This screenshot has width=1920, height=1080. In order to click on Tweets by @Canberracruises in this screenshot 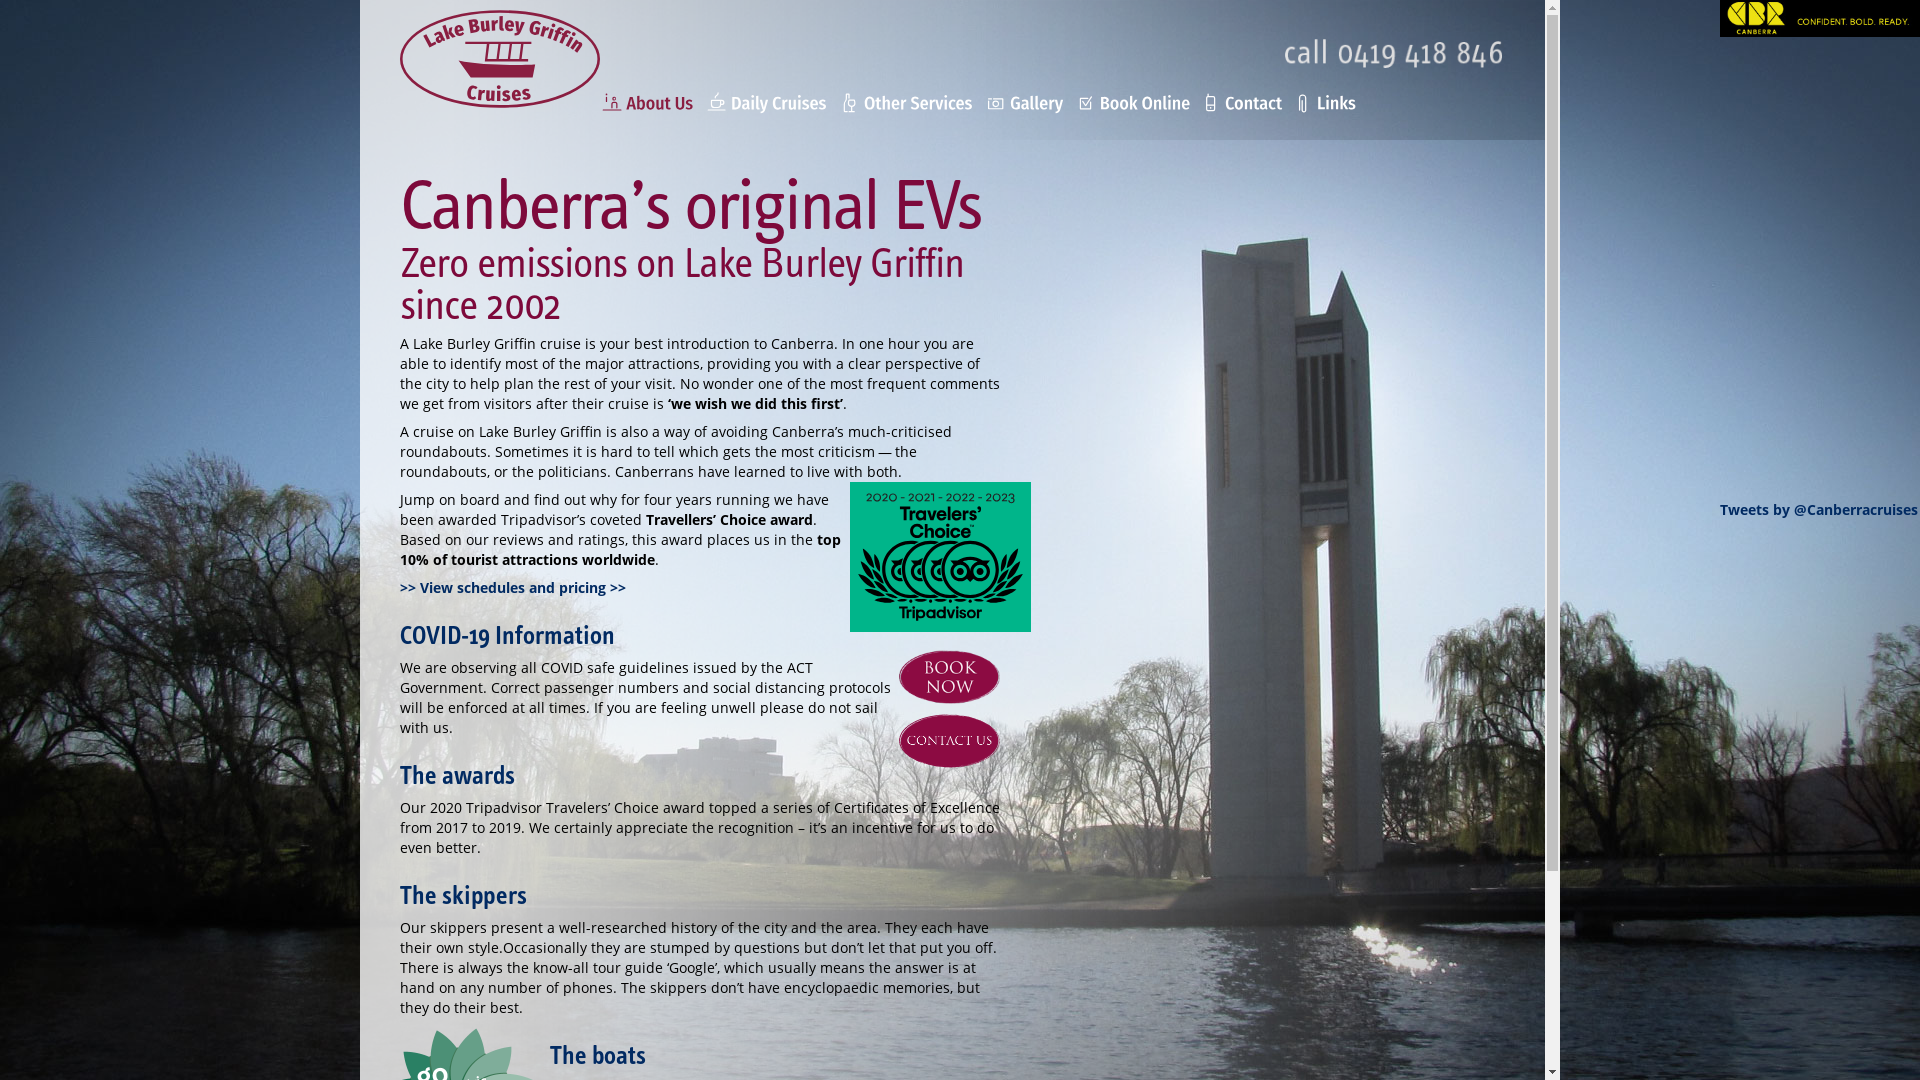, I will do `click(1819, 510)`.